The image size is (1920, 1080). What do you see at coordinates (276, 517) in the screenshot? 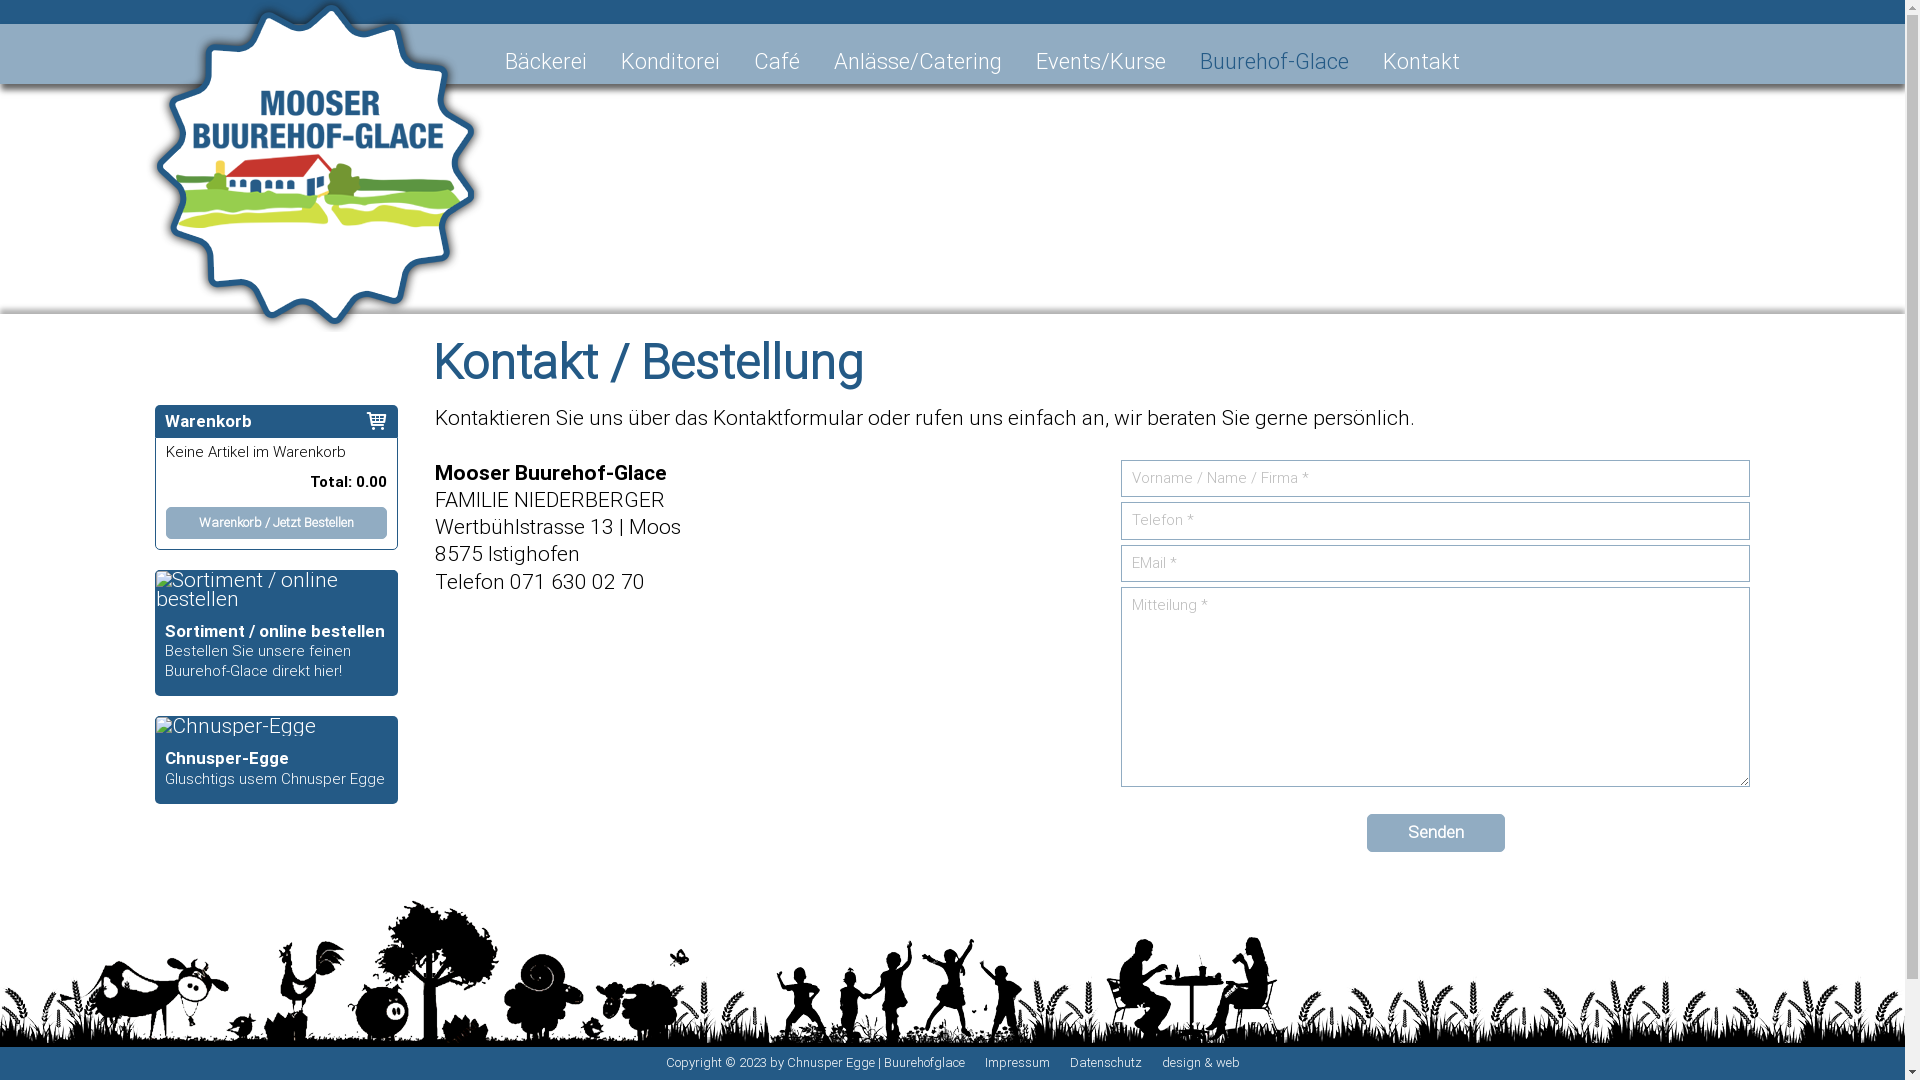
I see `Warenkorb / Jetzt Bestellen` at bounding box center [276, 517].